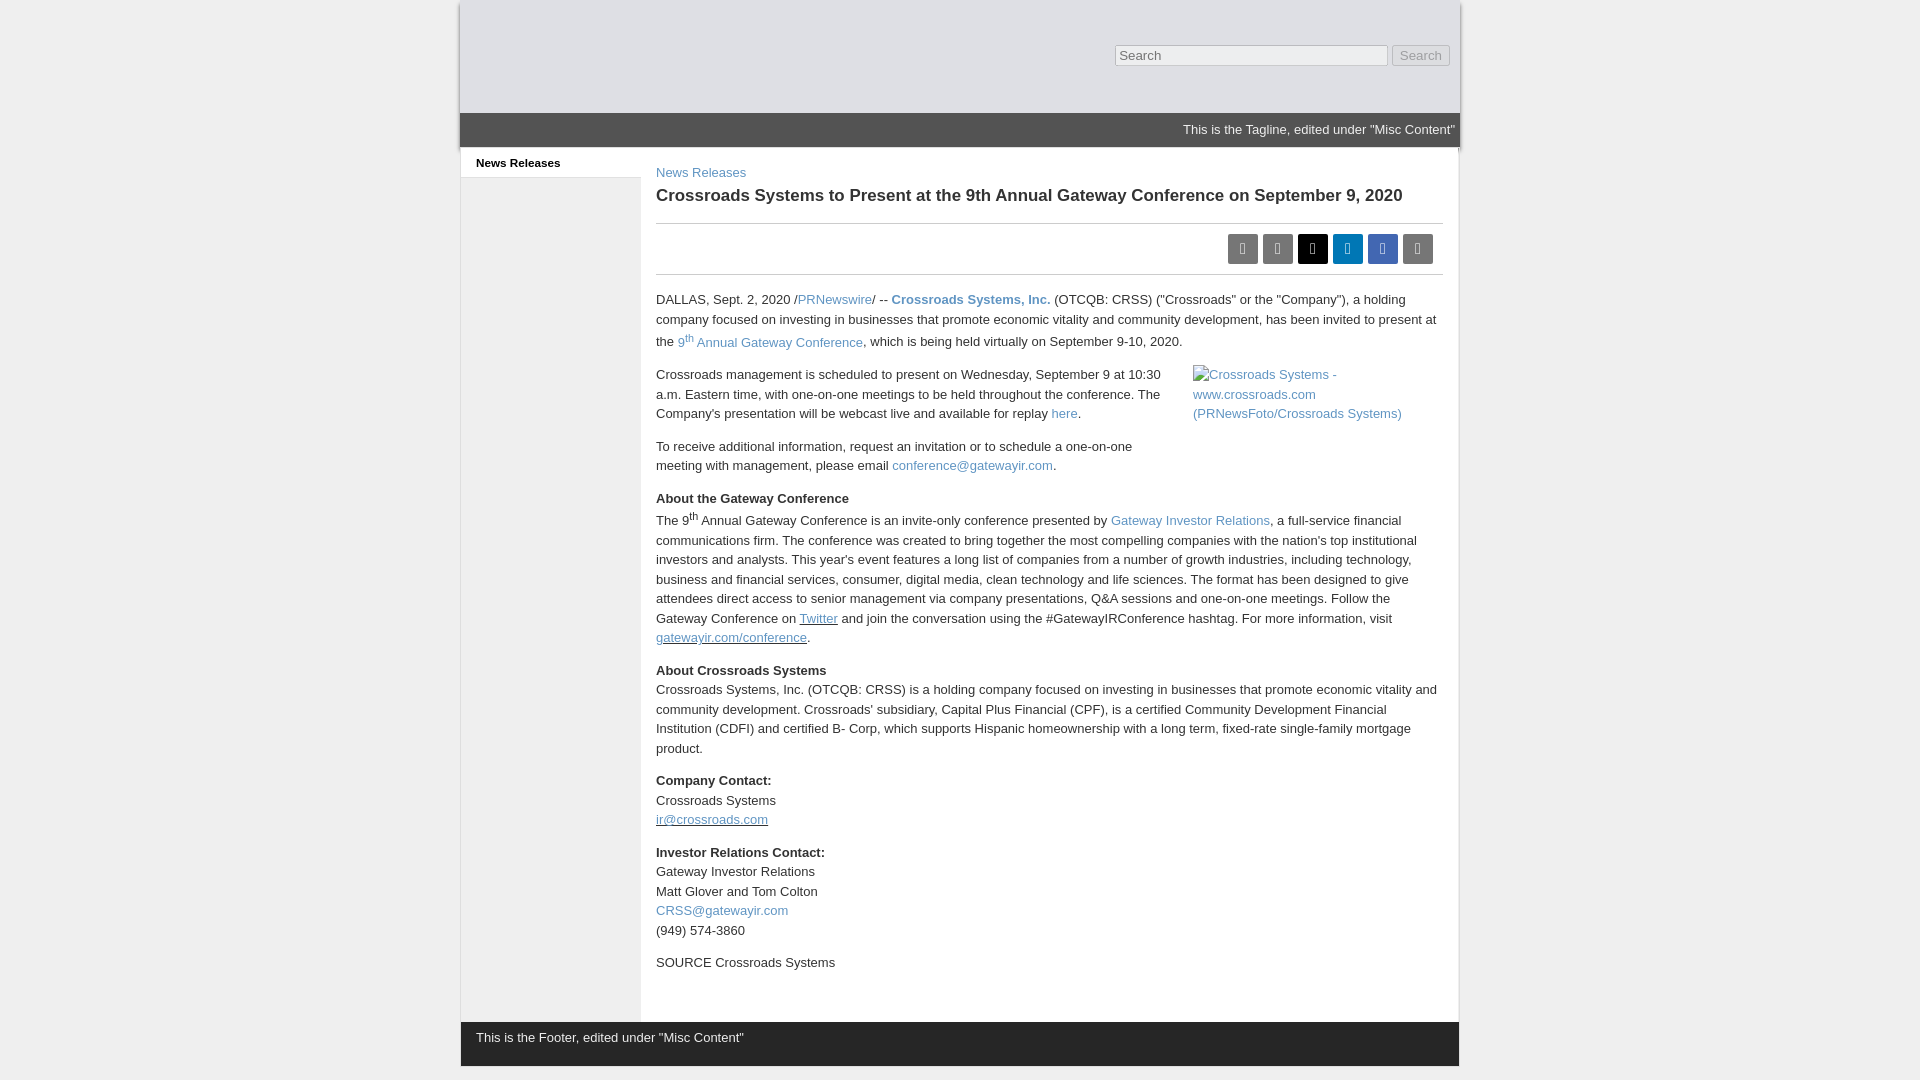 The image size is (1920, 1080). Describe the element at coordinates (701, 172) in the screenshot. I see `News Releases` at that location.